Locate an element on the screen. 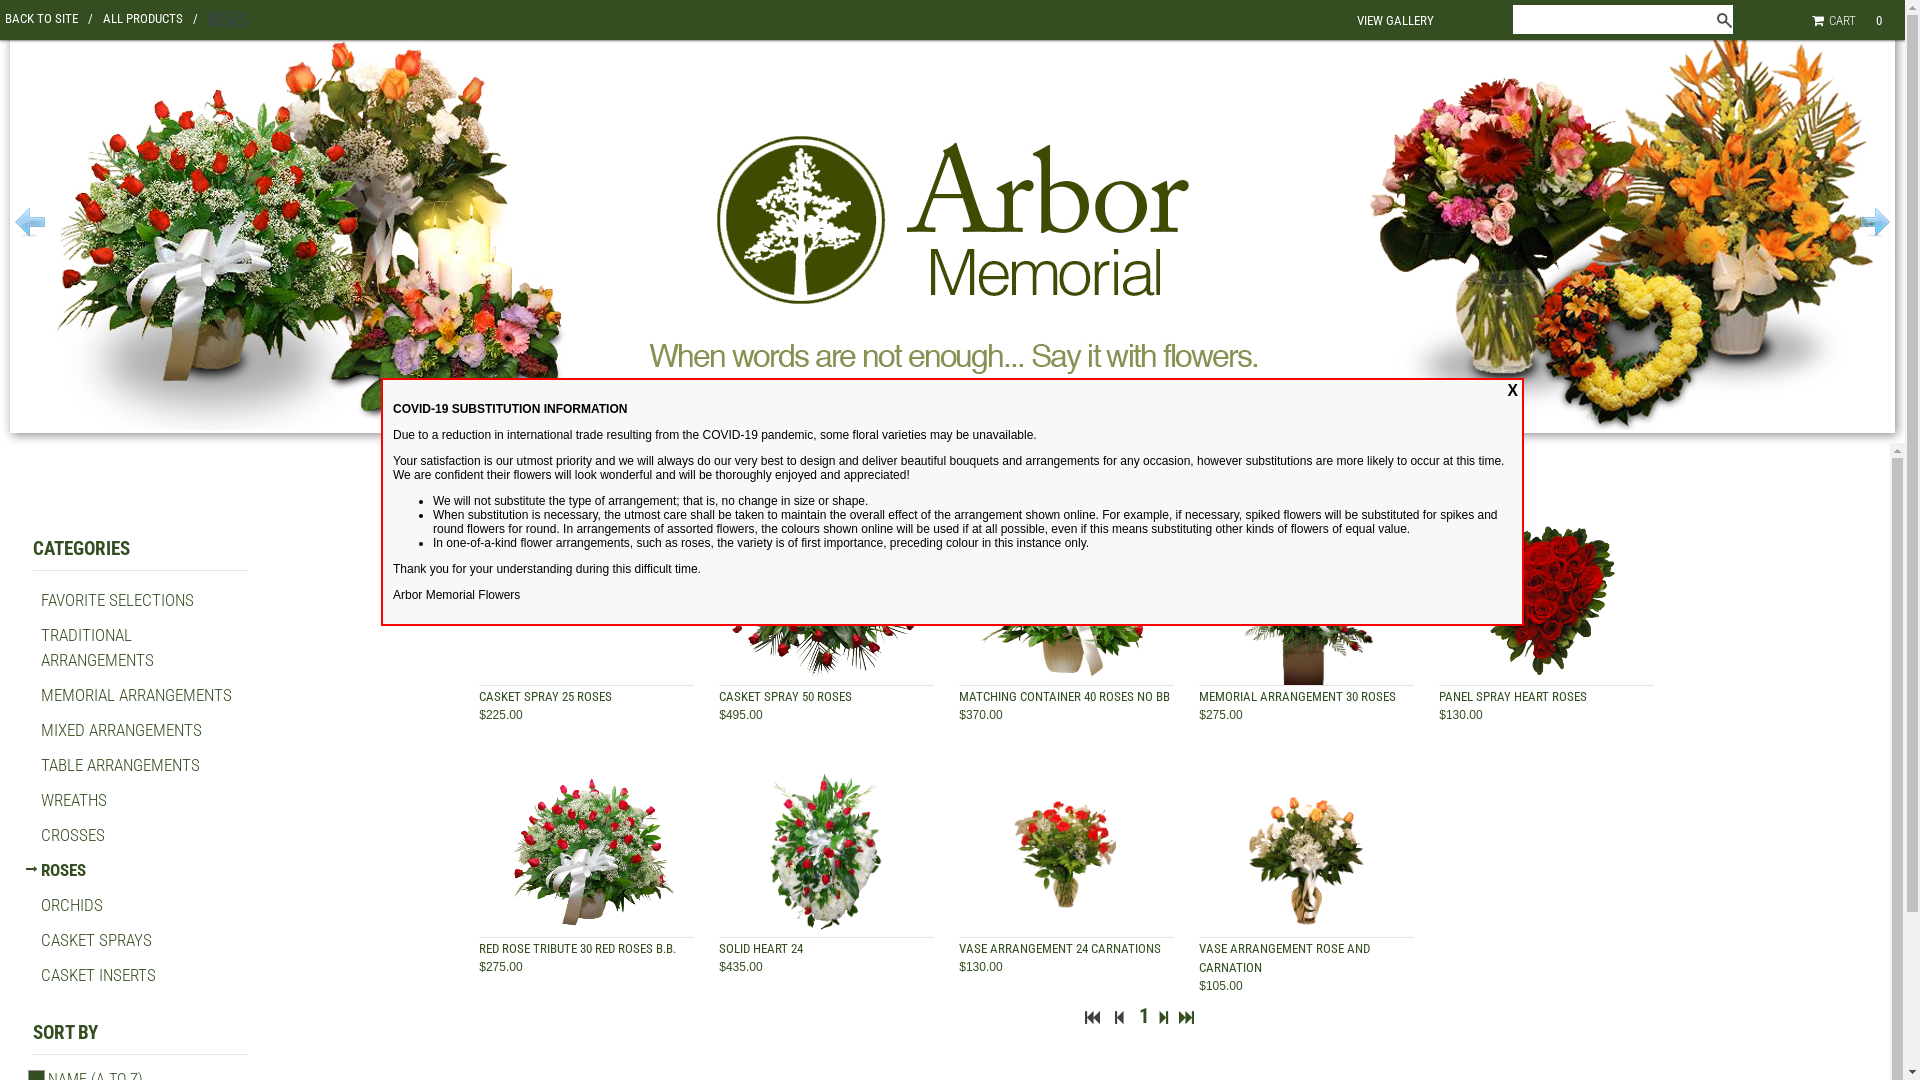  FAVORITE SELECTIONS is located at coordinates (118, 600).